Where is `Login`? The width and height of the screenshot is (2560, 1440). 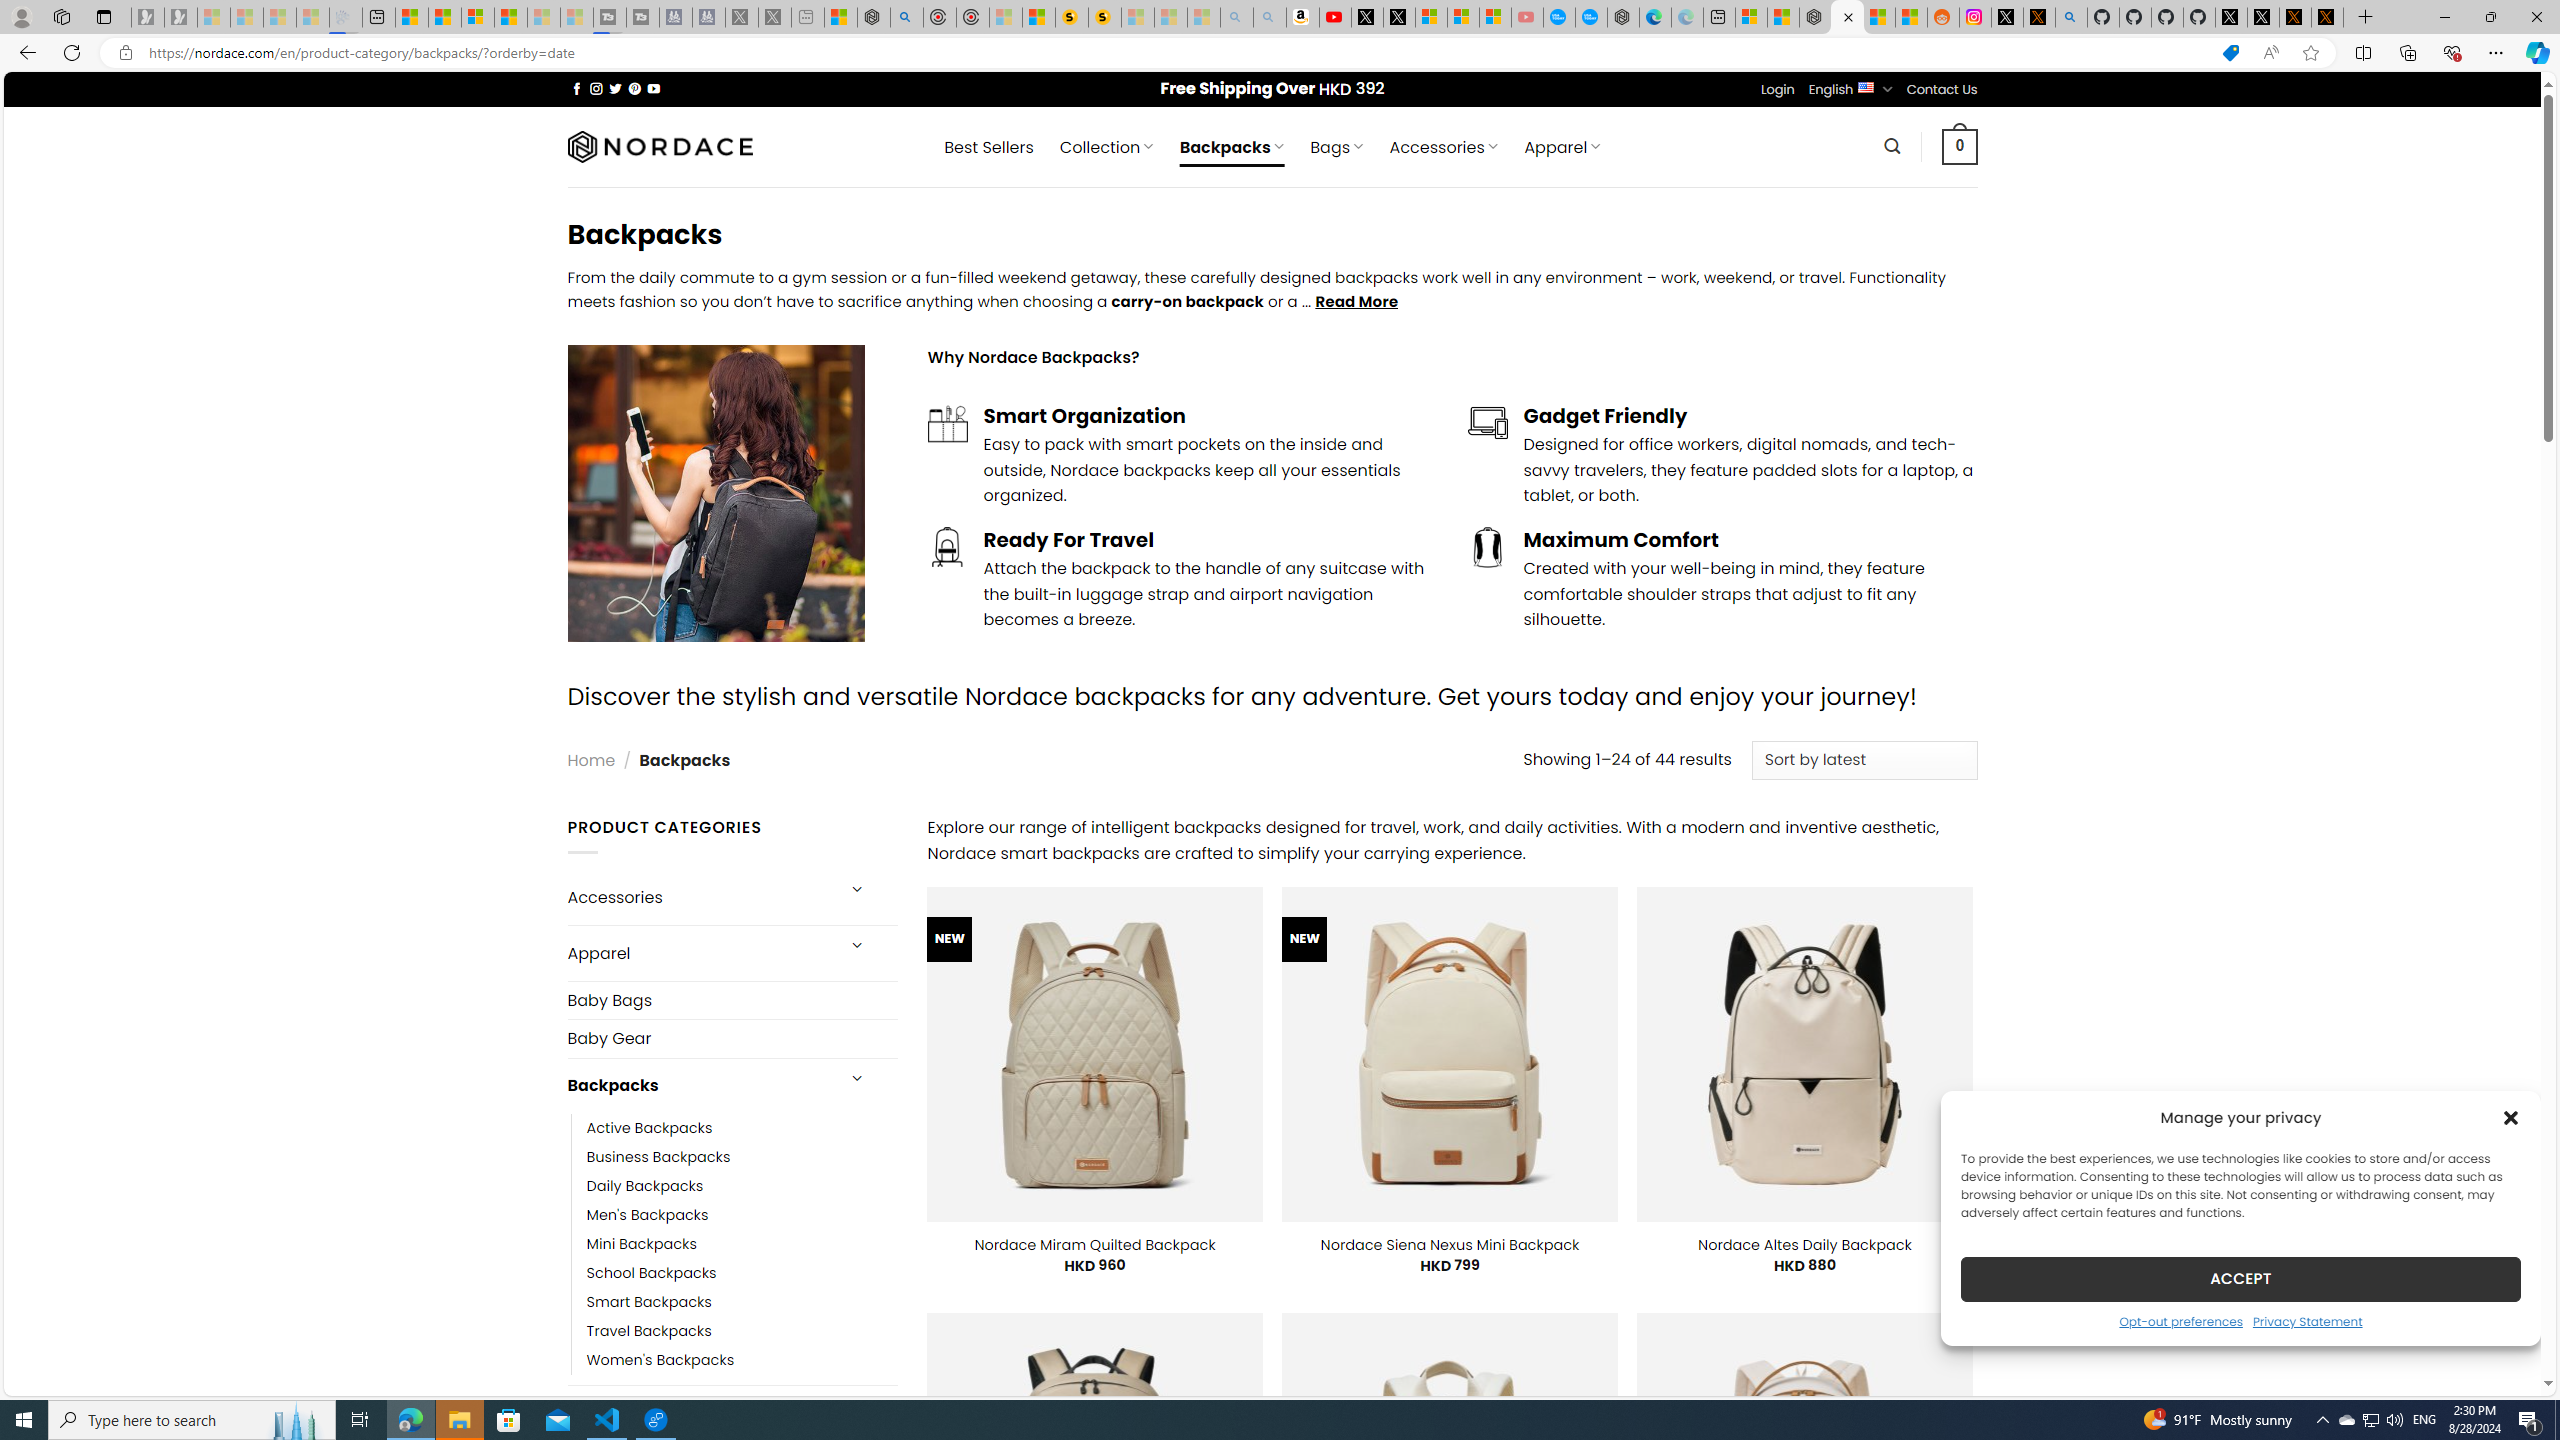 Login is located at coordinates (1778, 90).